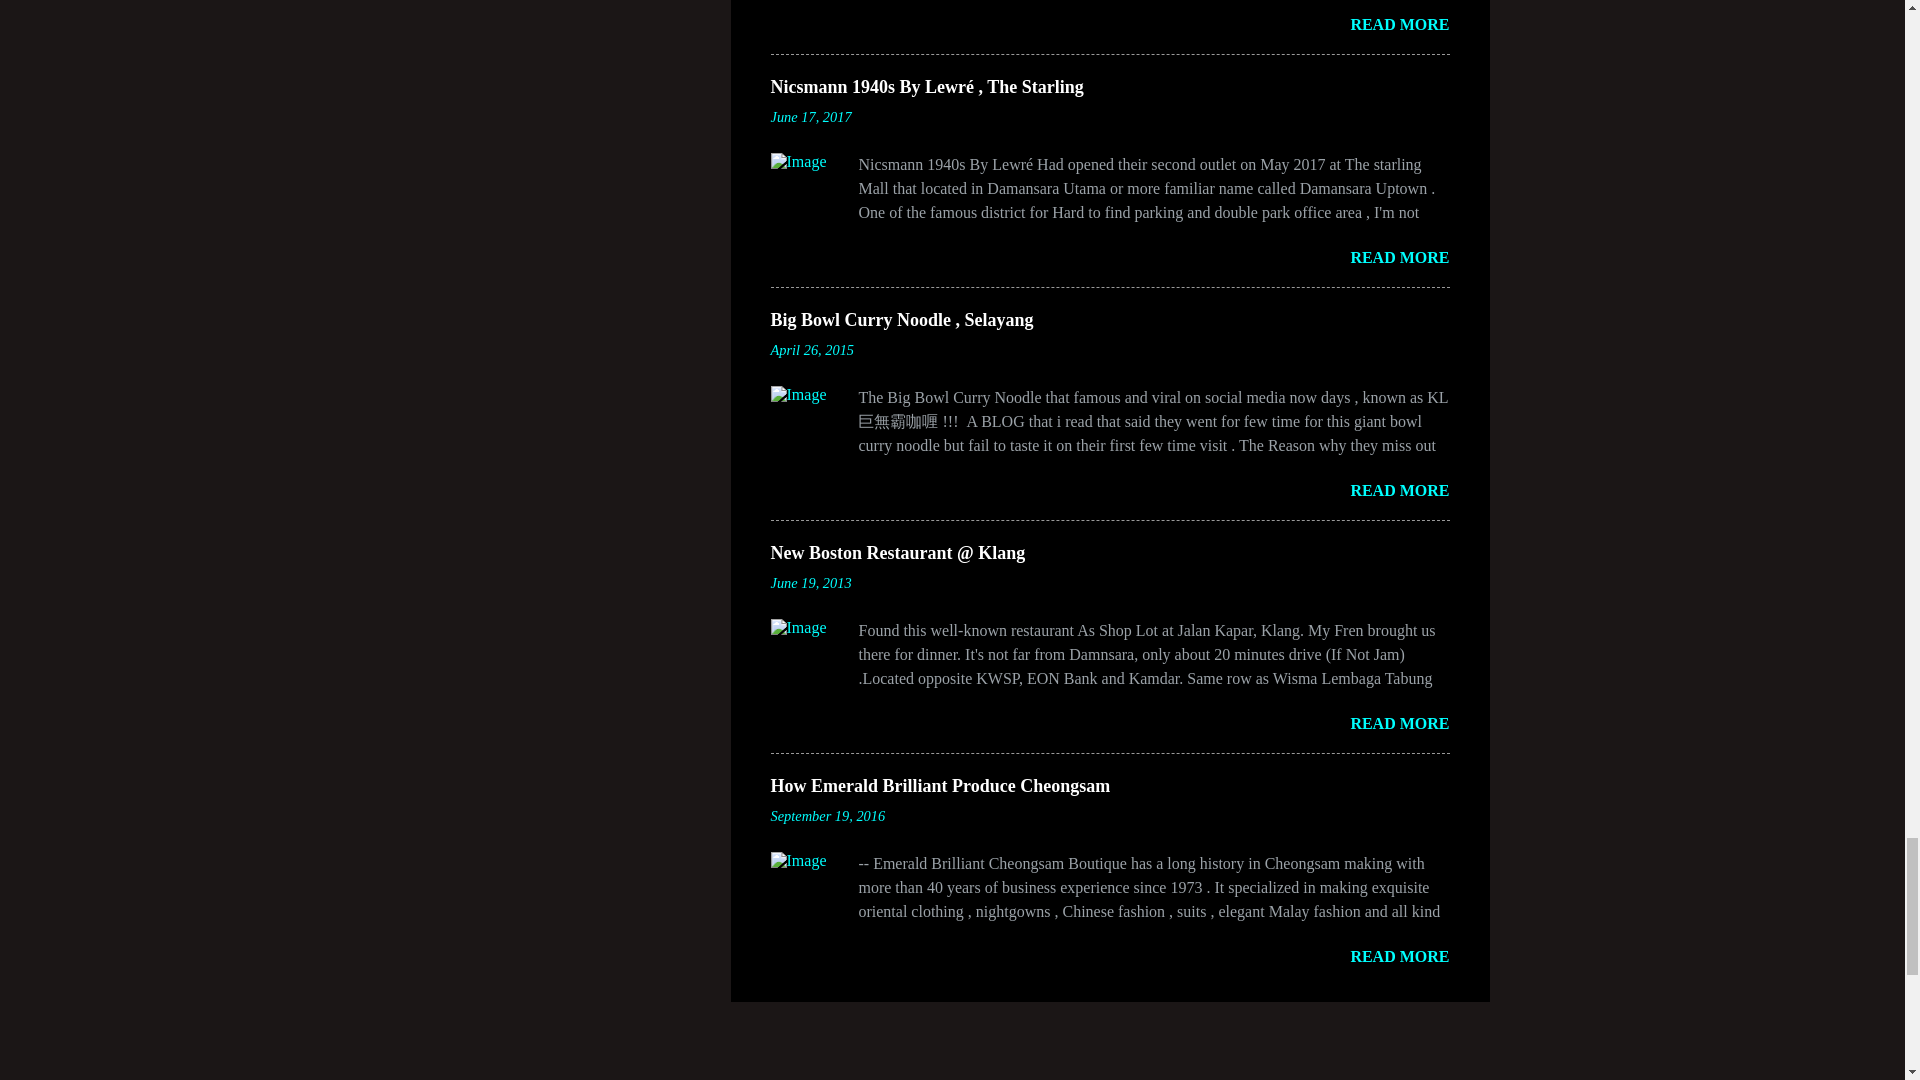  I want to click on June 17, 2017, so click(810, 117).